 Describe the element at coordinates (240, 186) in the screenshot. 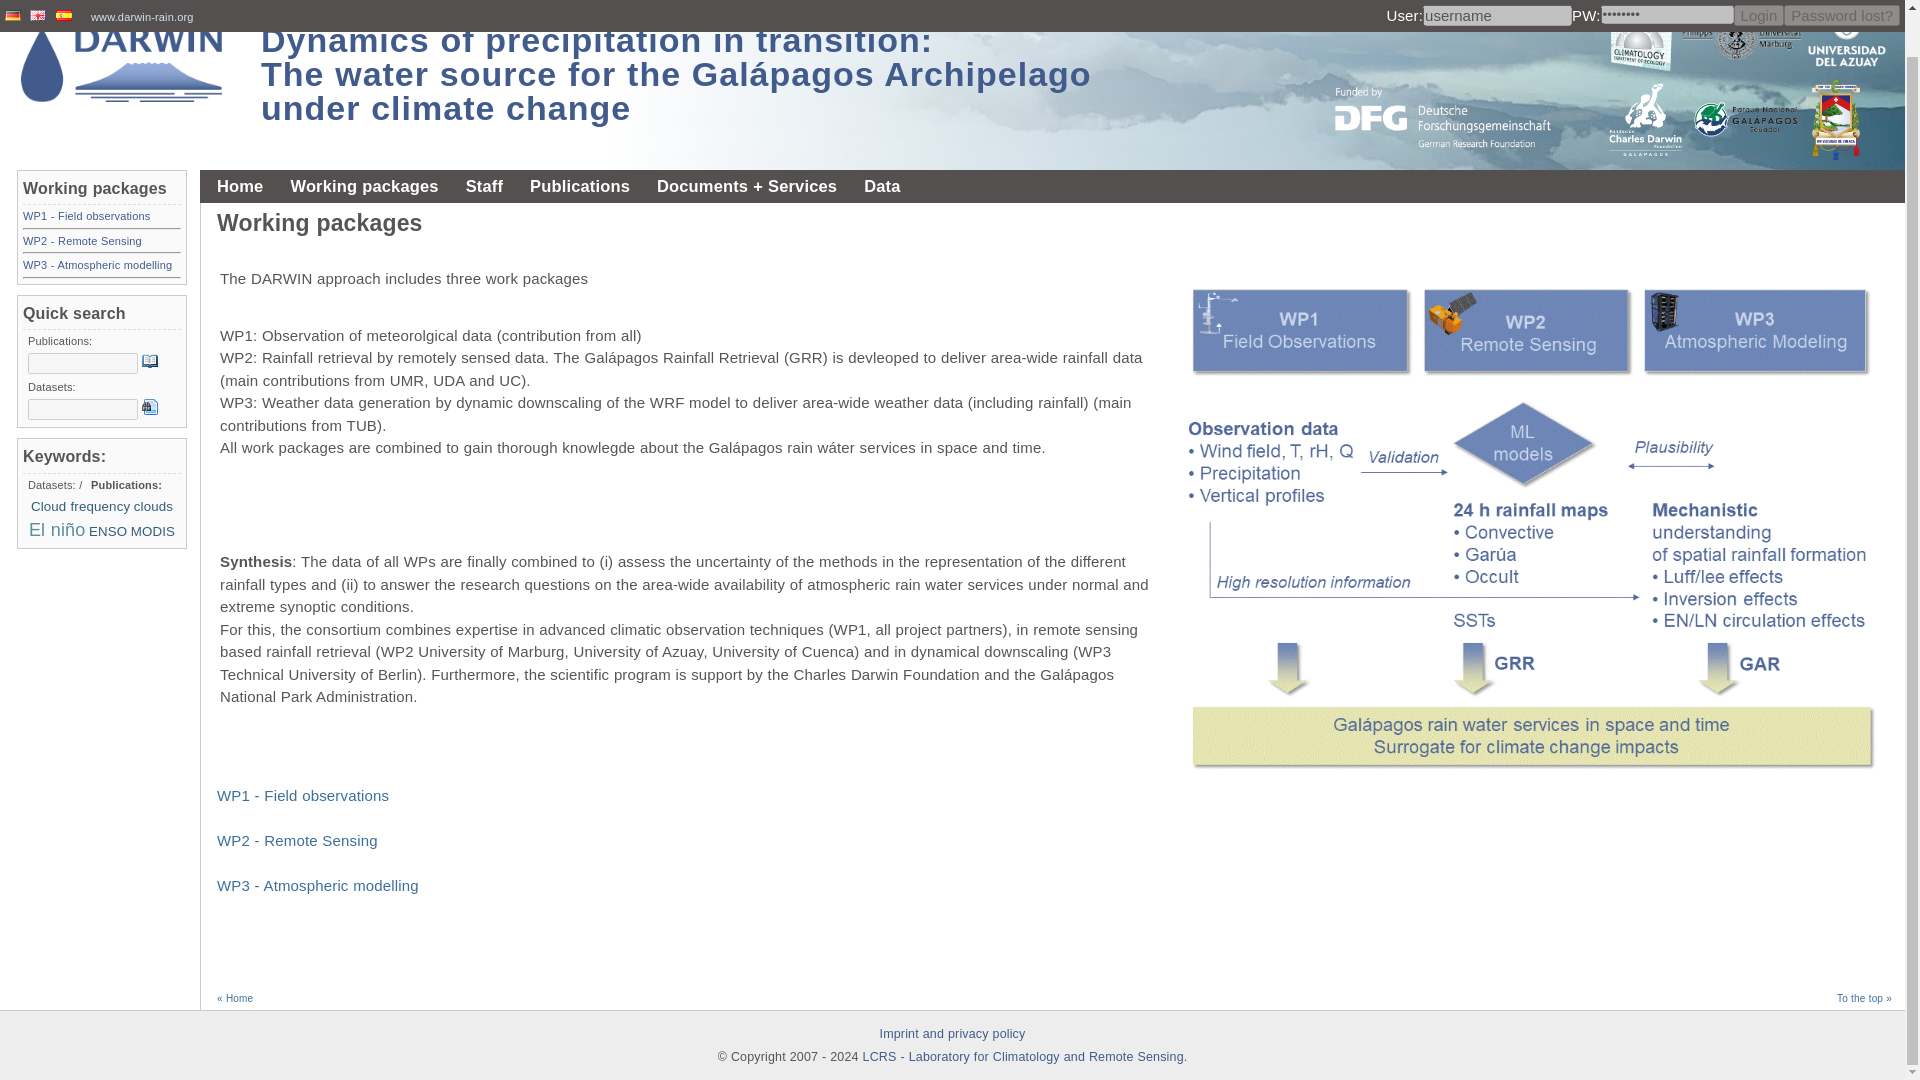

I see `Home` at that location.